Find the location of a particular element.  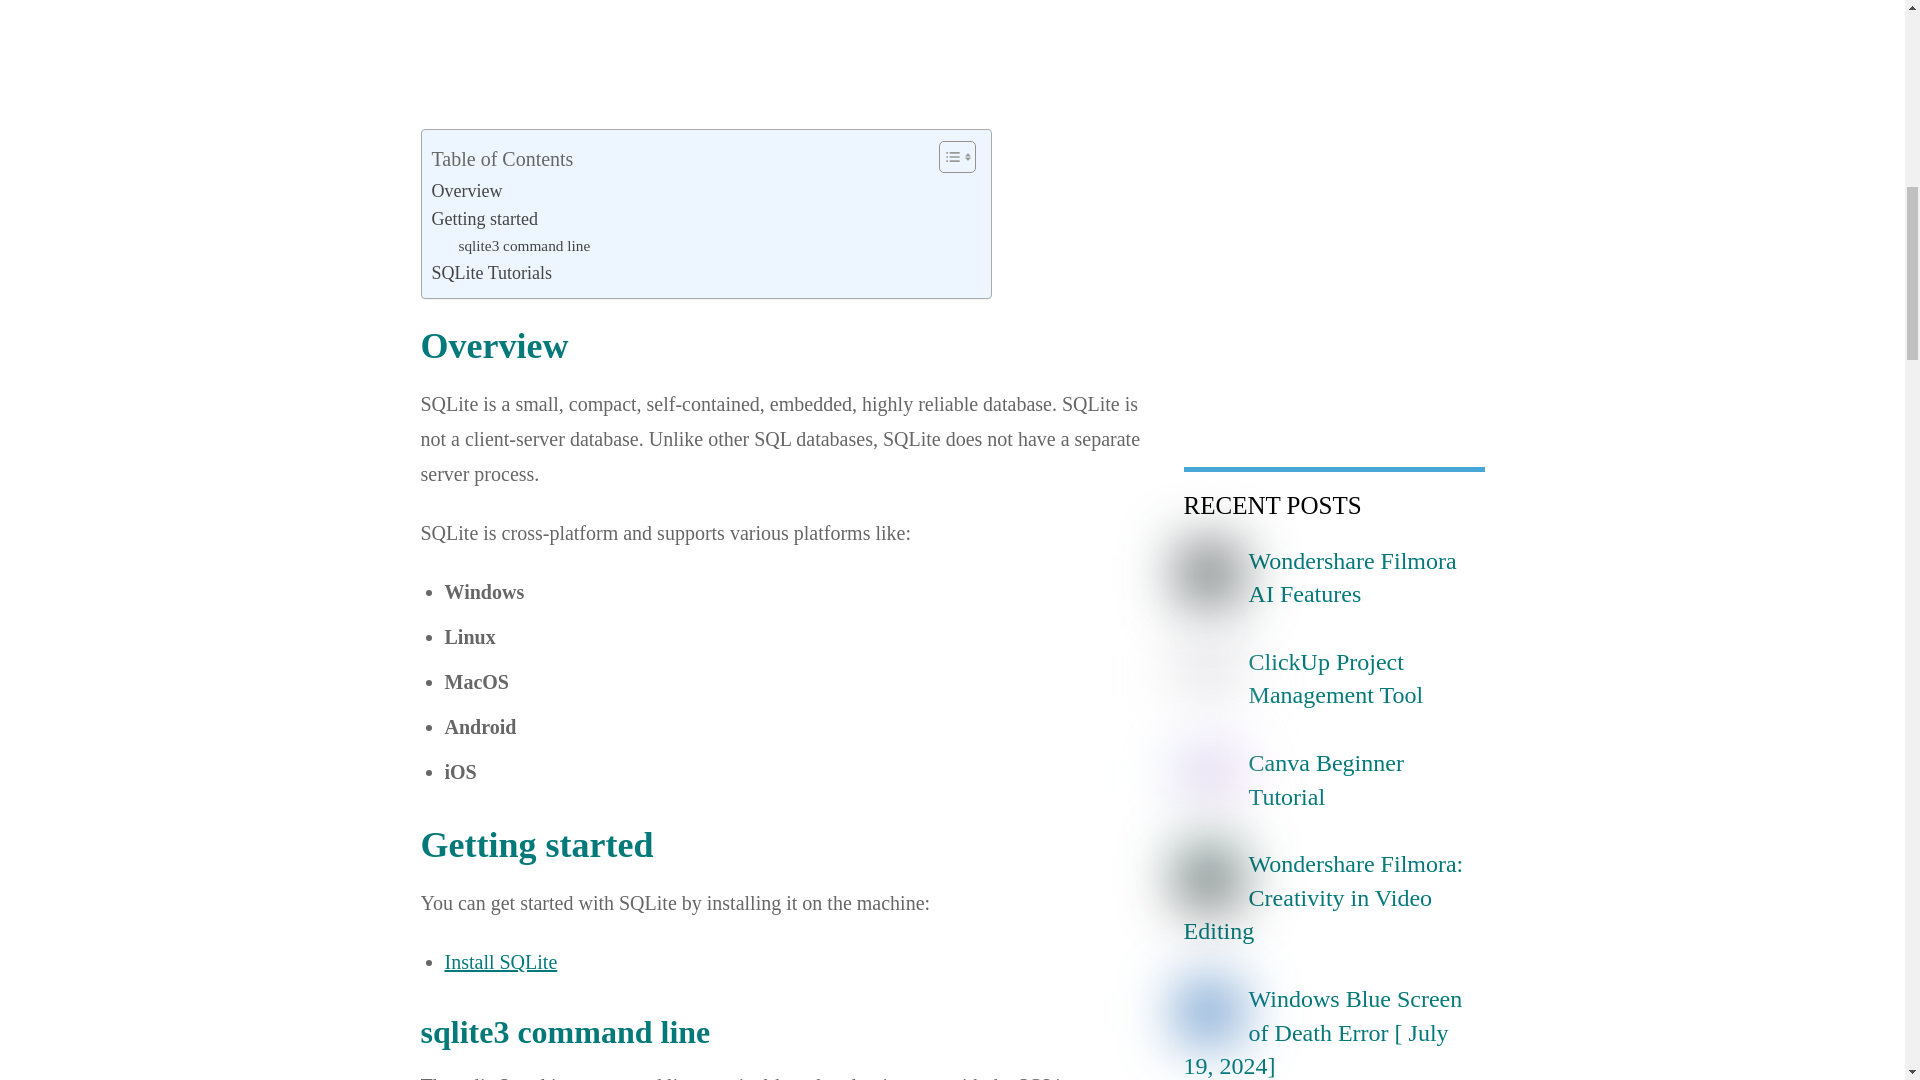

sqlite3 command line is located at coordinates (524, 246).